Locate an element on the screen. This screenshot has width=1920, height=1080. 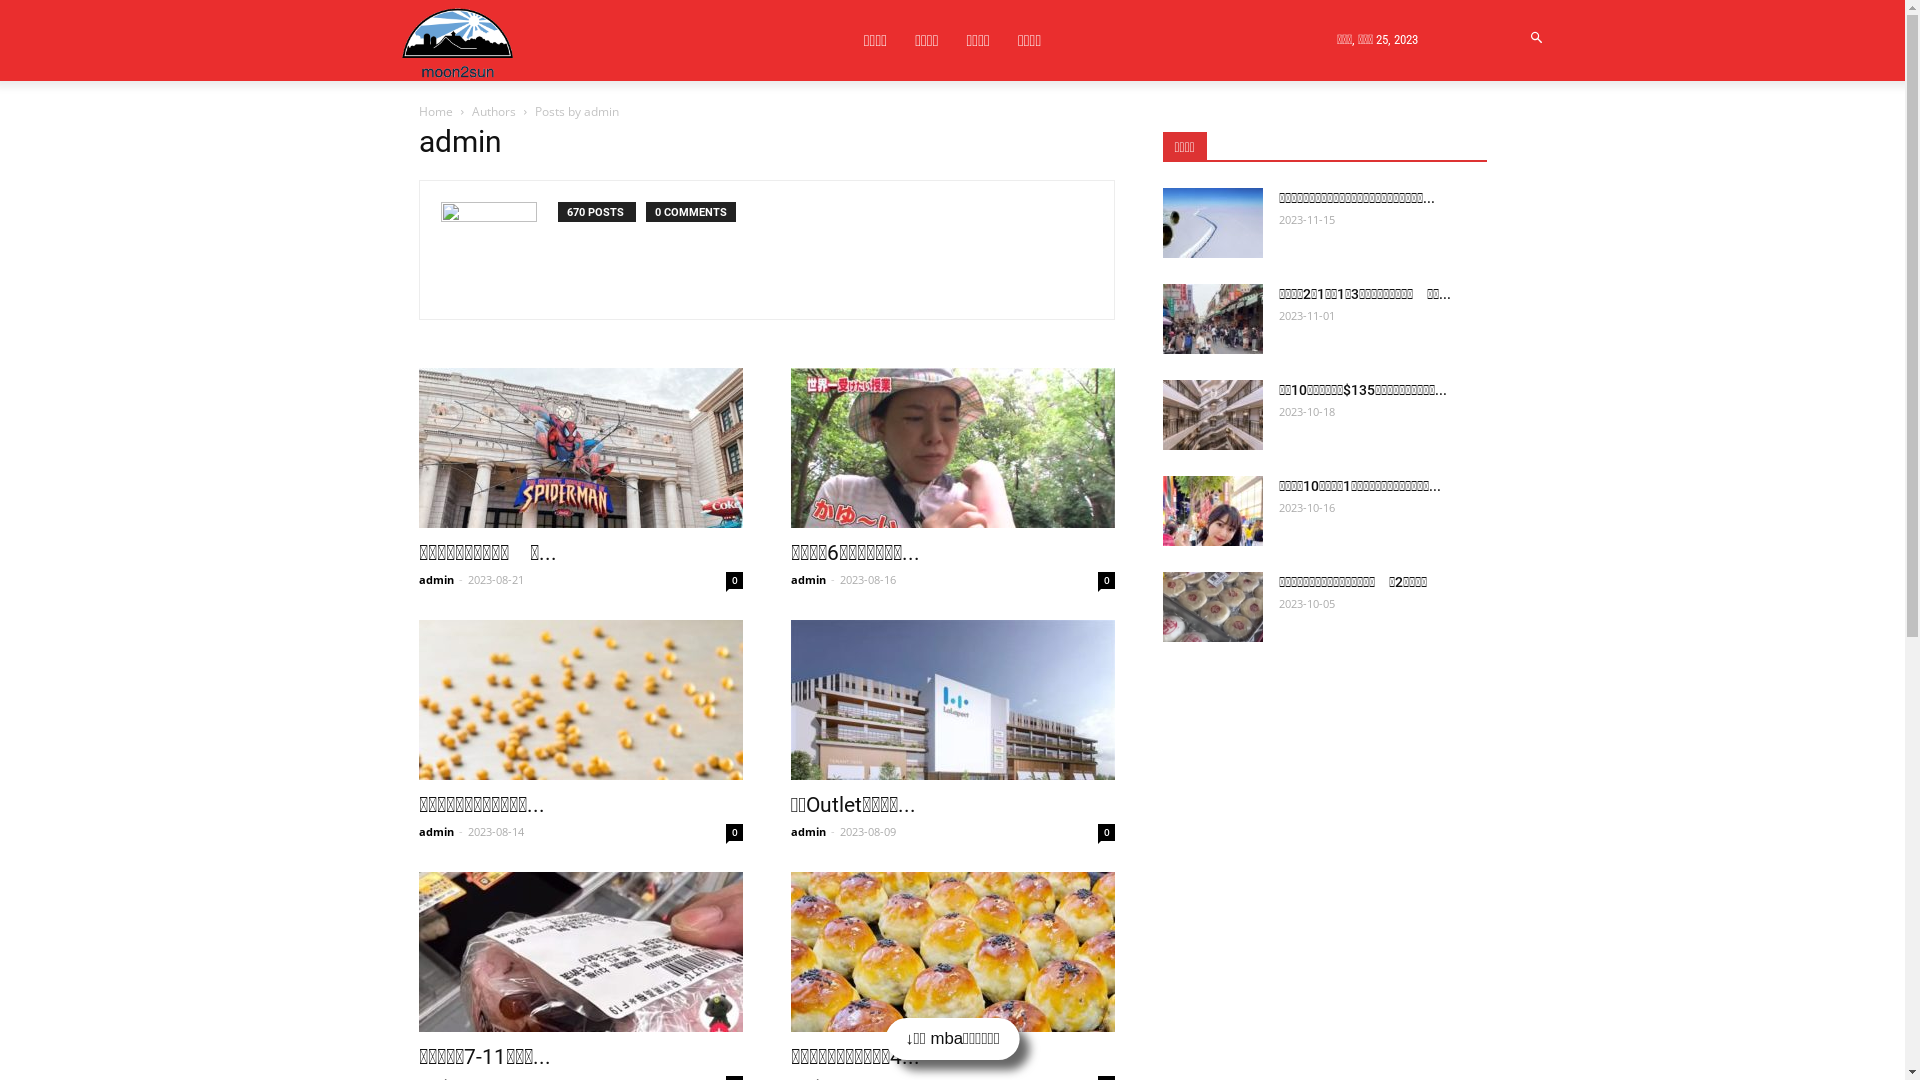
admin is located at coordinates (436, 832).